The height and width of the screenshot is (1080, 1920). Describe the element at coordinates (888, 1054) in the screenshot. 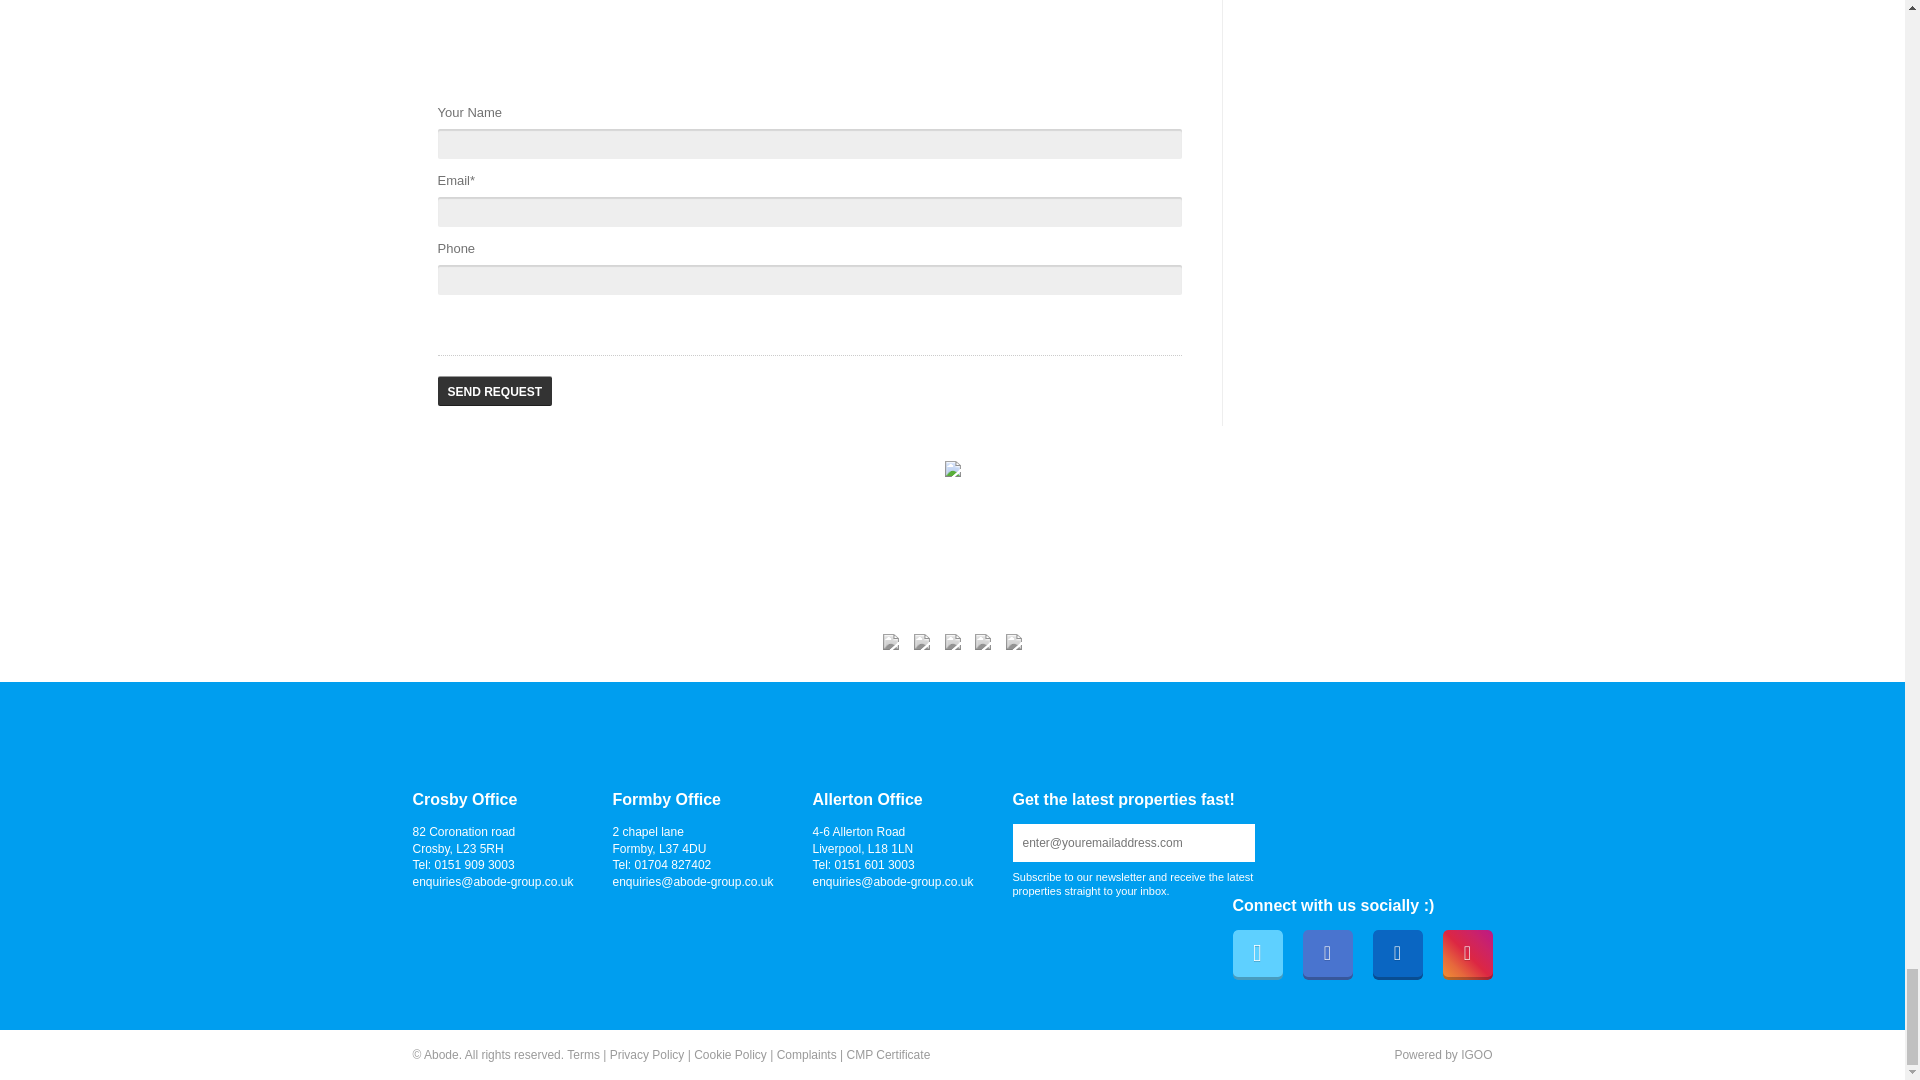

I see `CMP Certificate` at that location.